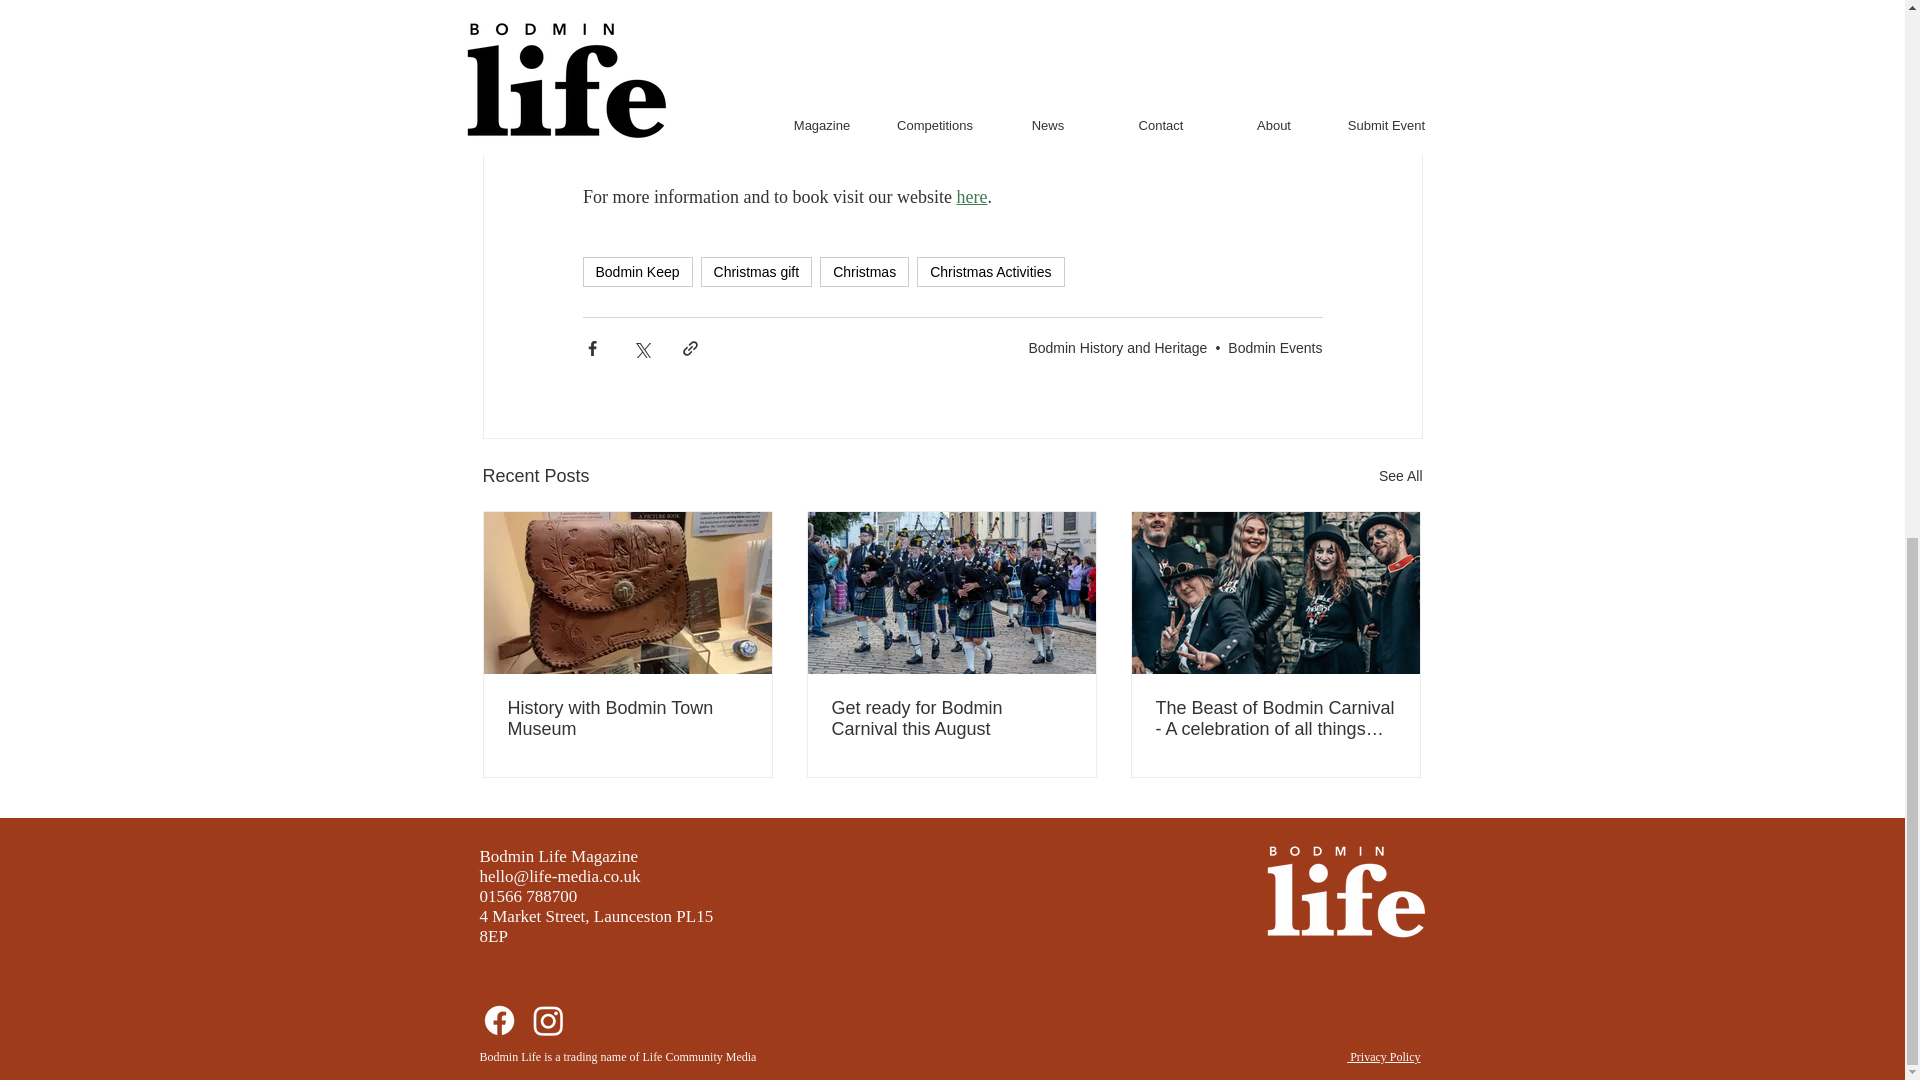 The width and height of the screenshot is (1920, 1080). I want to click on See All, so click(1400, 476).